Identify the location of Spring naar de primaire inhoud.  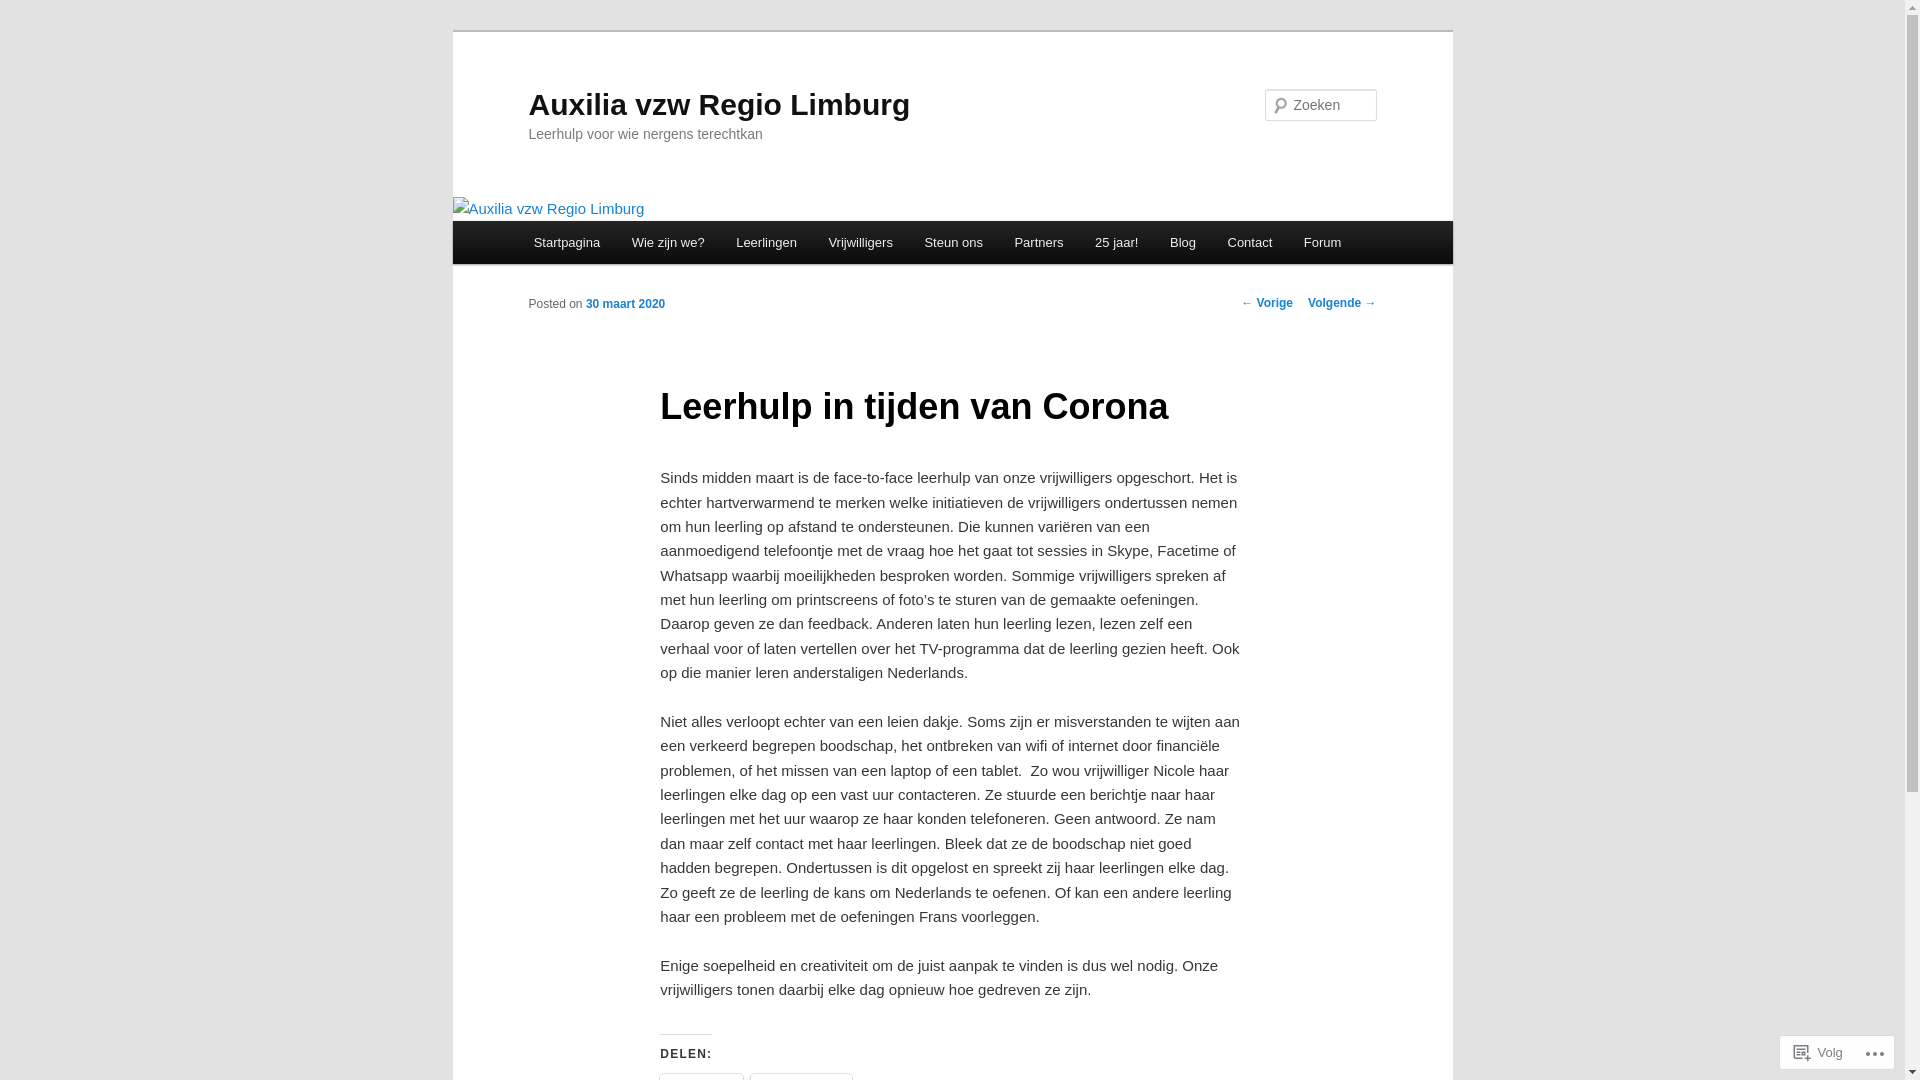
(30, 30).